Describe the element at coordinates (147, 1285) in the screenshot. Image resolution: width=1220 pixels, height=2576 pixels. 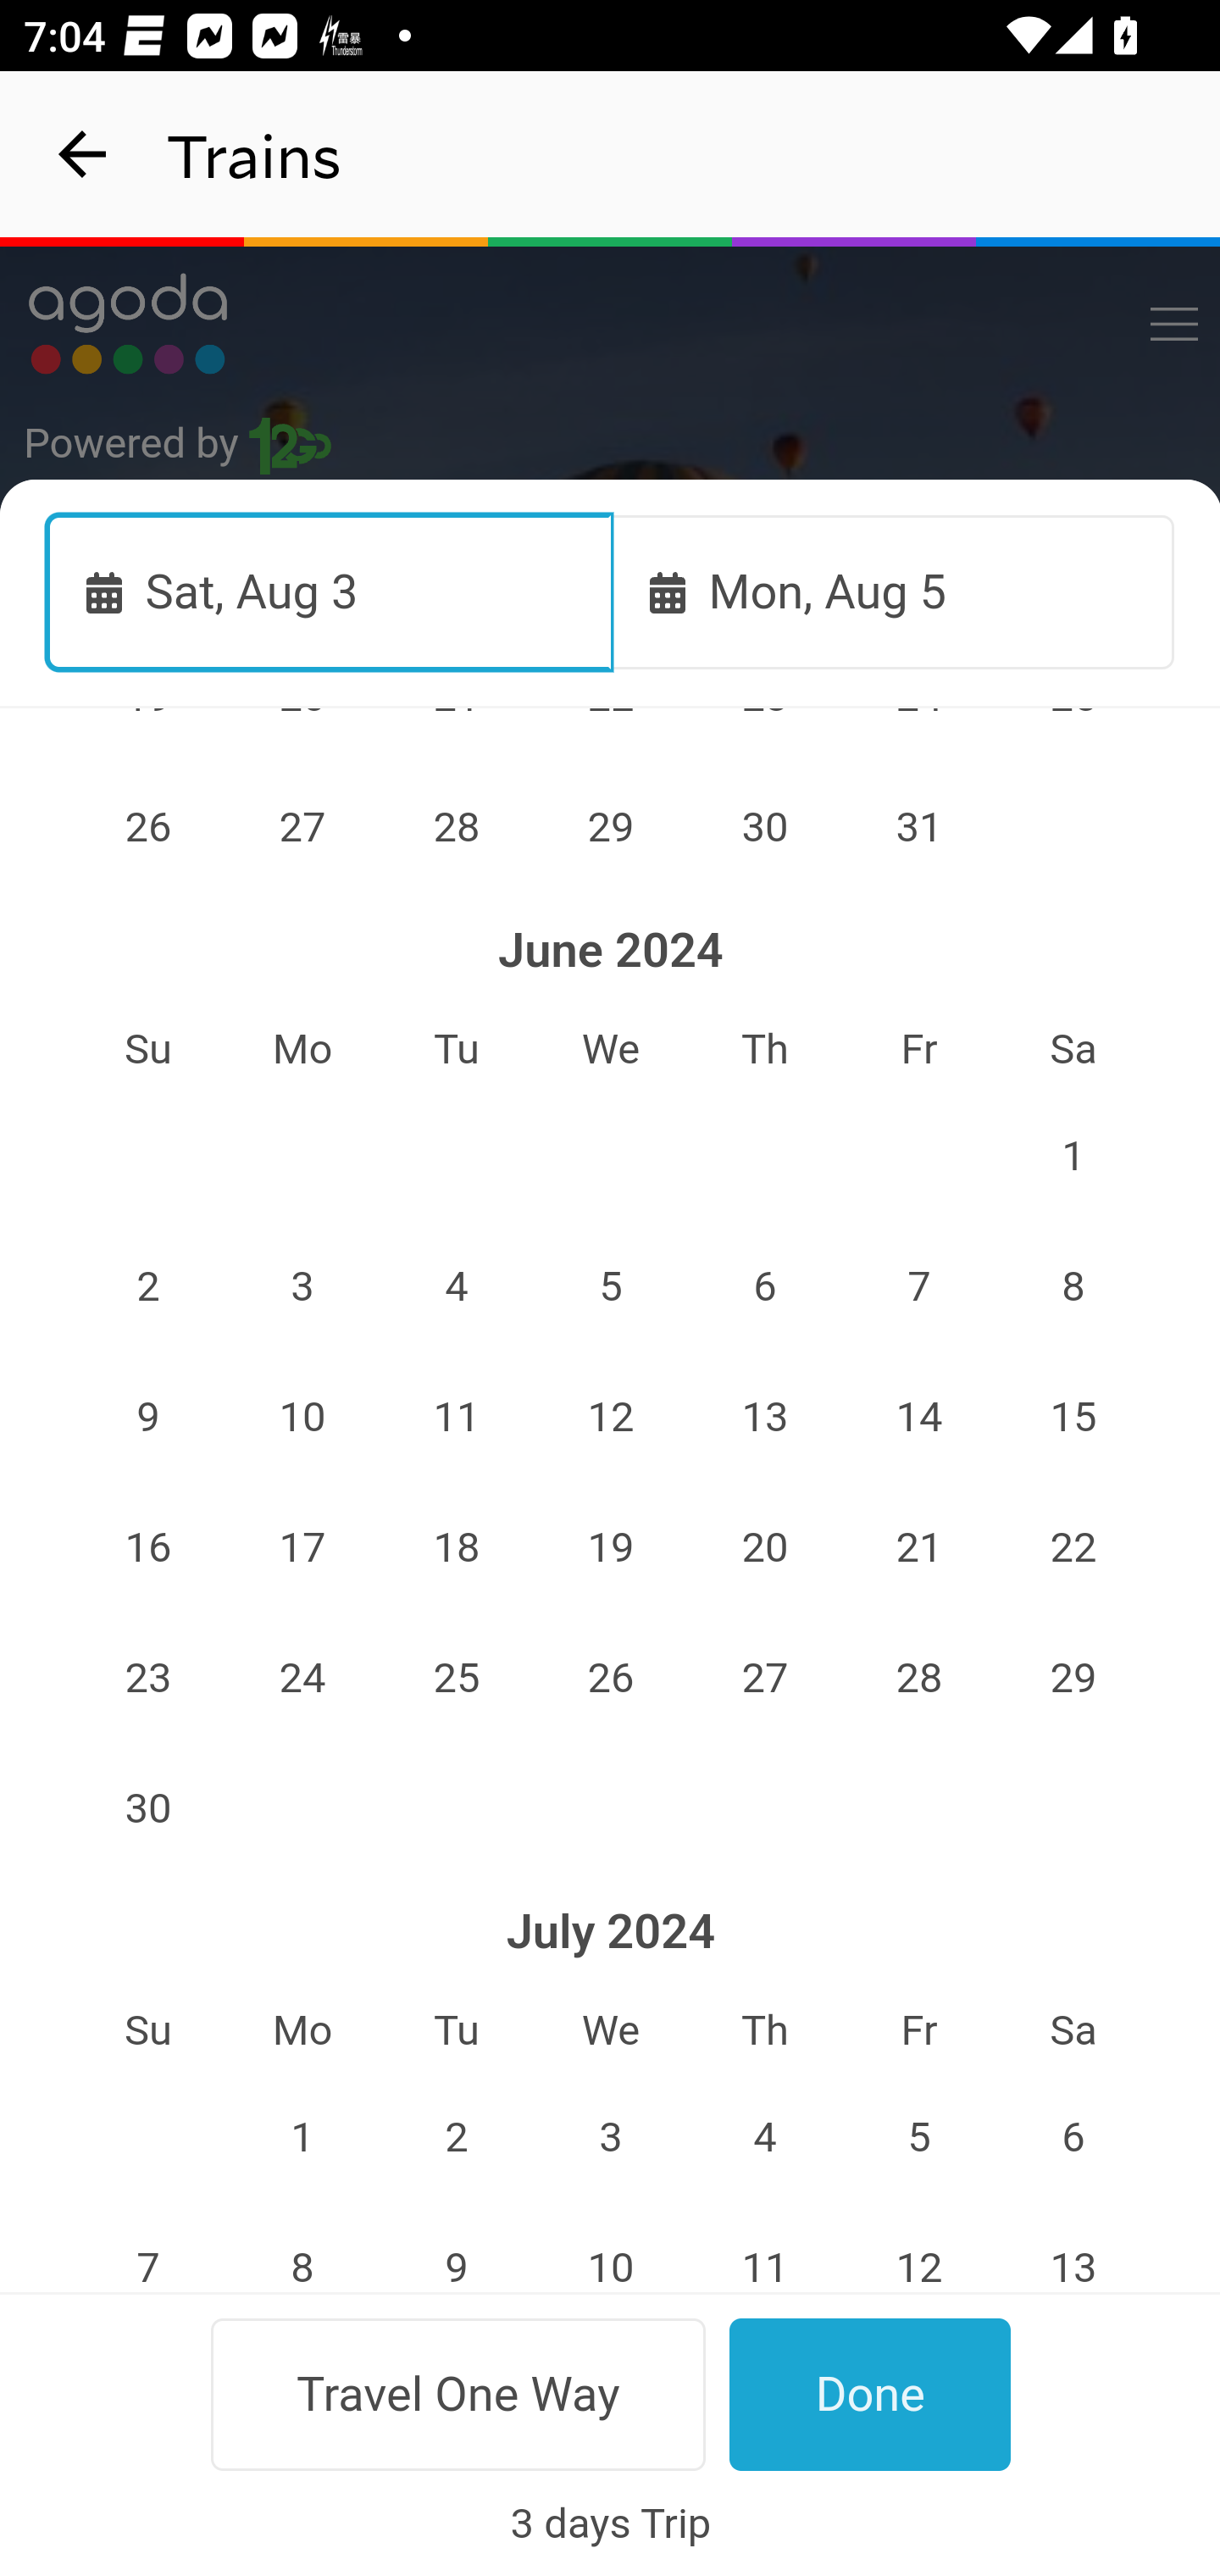
I see `2` at that location.